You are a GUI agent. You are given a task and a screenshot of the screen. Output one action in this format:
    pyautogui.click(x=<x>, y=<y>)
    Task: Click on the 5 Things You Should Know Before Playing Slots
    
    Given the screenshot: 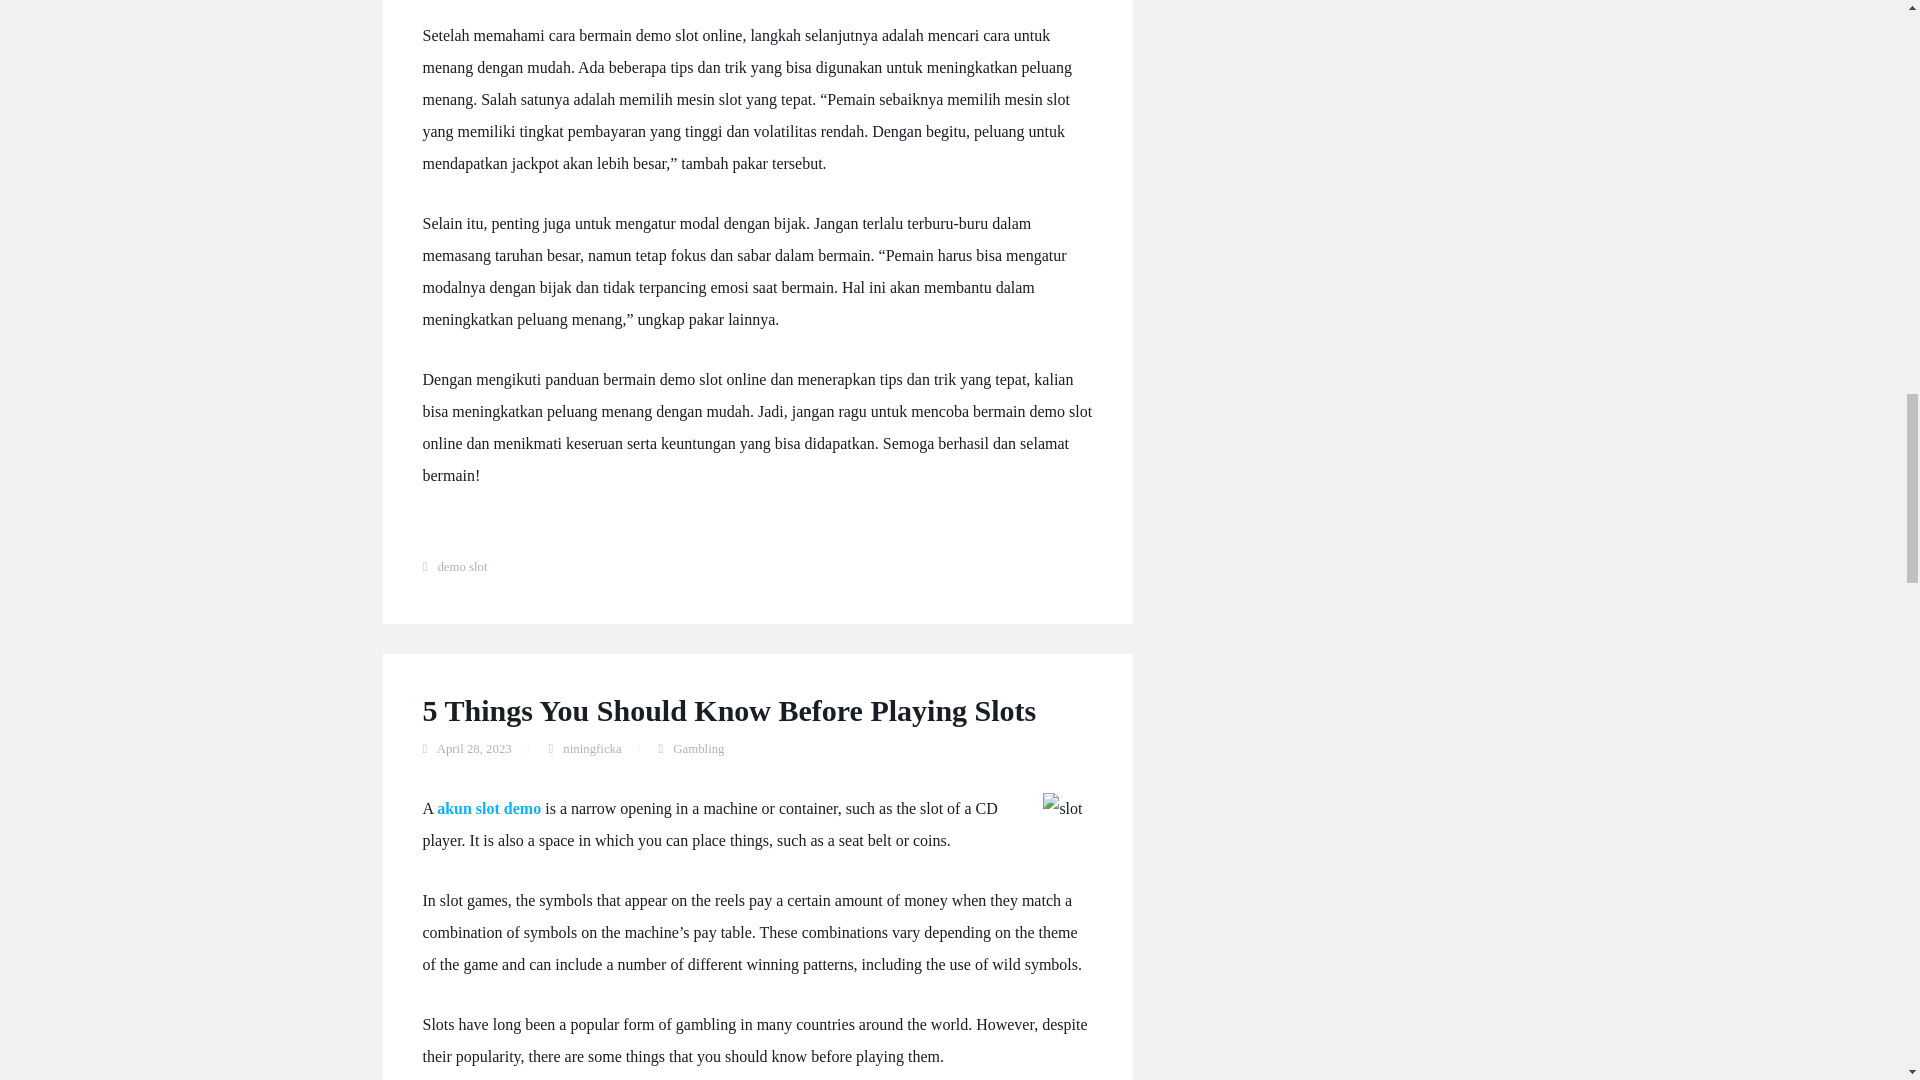 What is the action you would take?
    pyautogui.click(x=729, y=710)
    